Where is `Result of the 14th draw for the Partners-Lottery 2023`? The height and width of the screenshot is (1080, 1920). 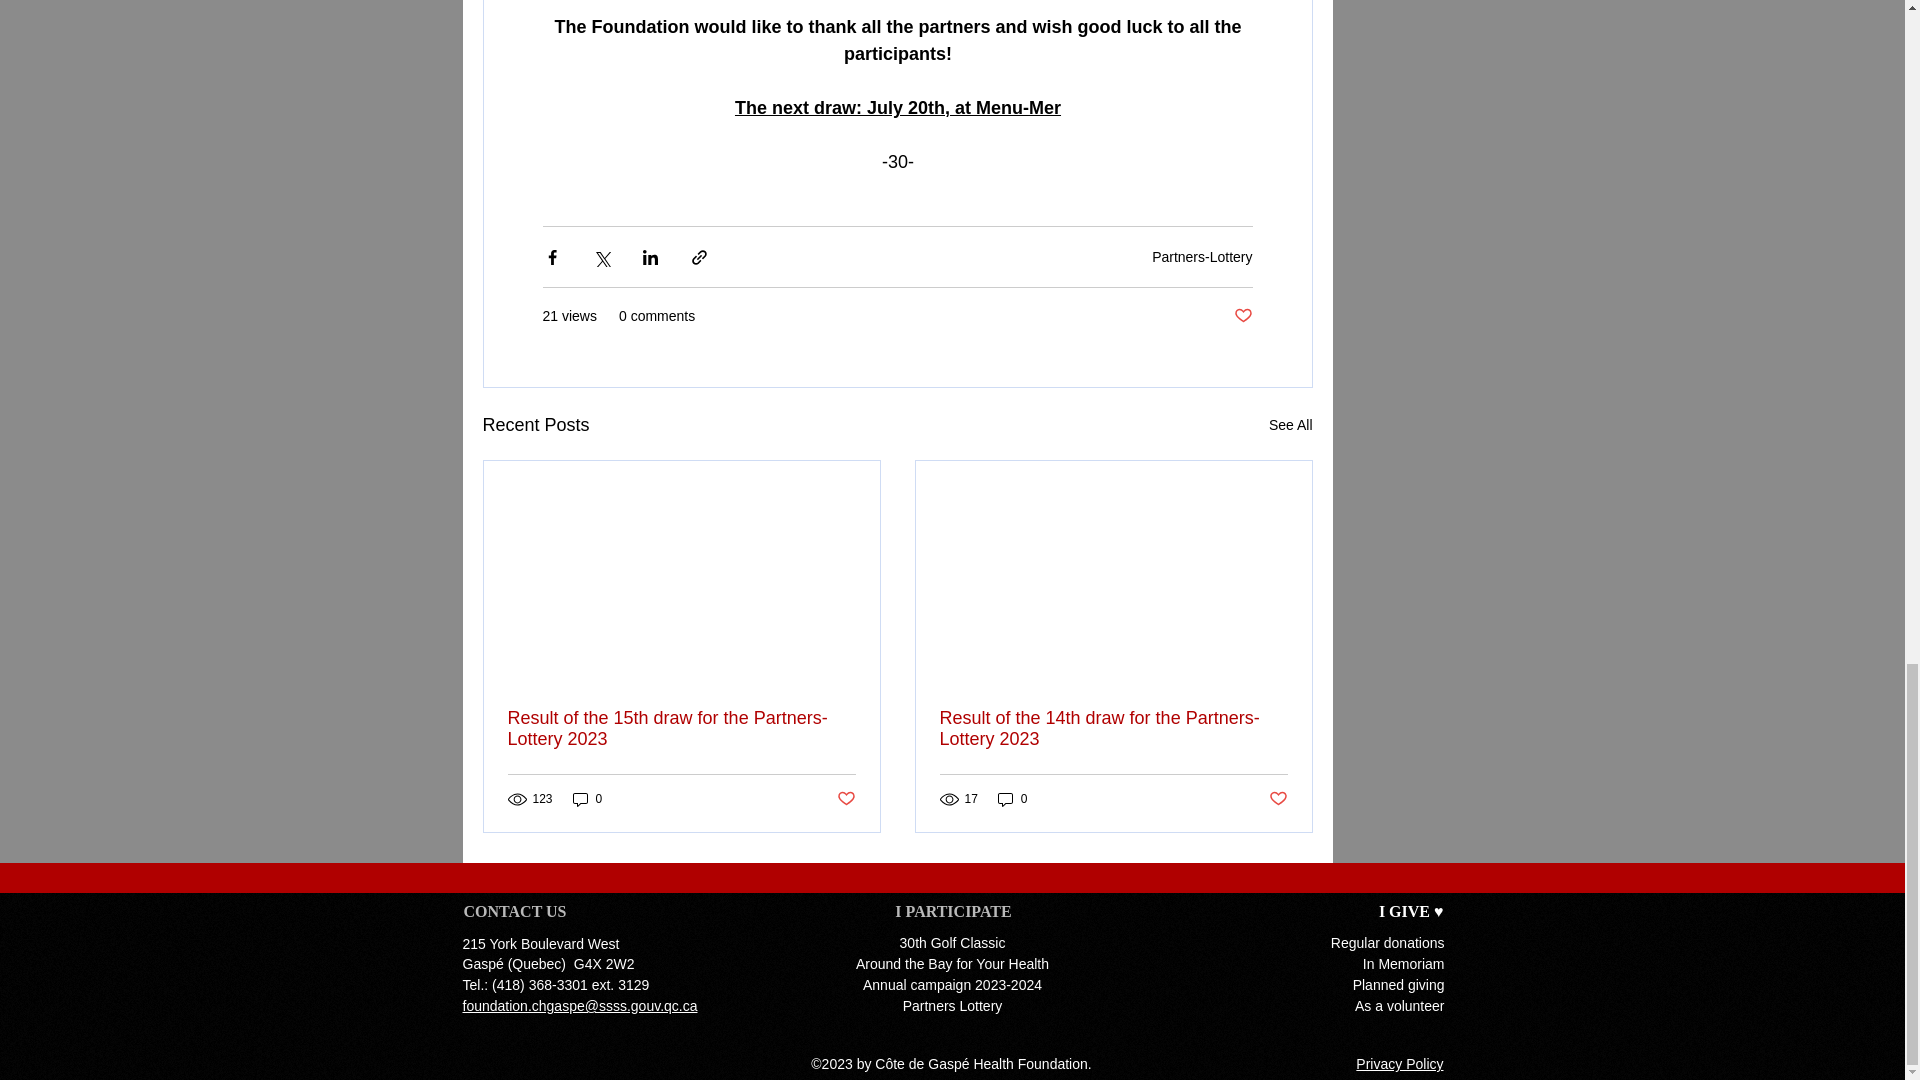
Result of the 14th draw for the Partners-Lottery 2023 is located at coordinates (1114, 728).